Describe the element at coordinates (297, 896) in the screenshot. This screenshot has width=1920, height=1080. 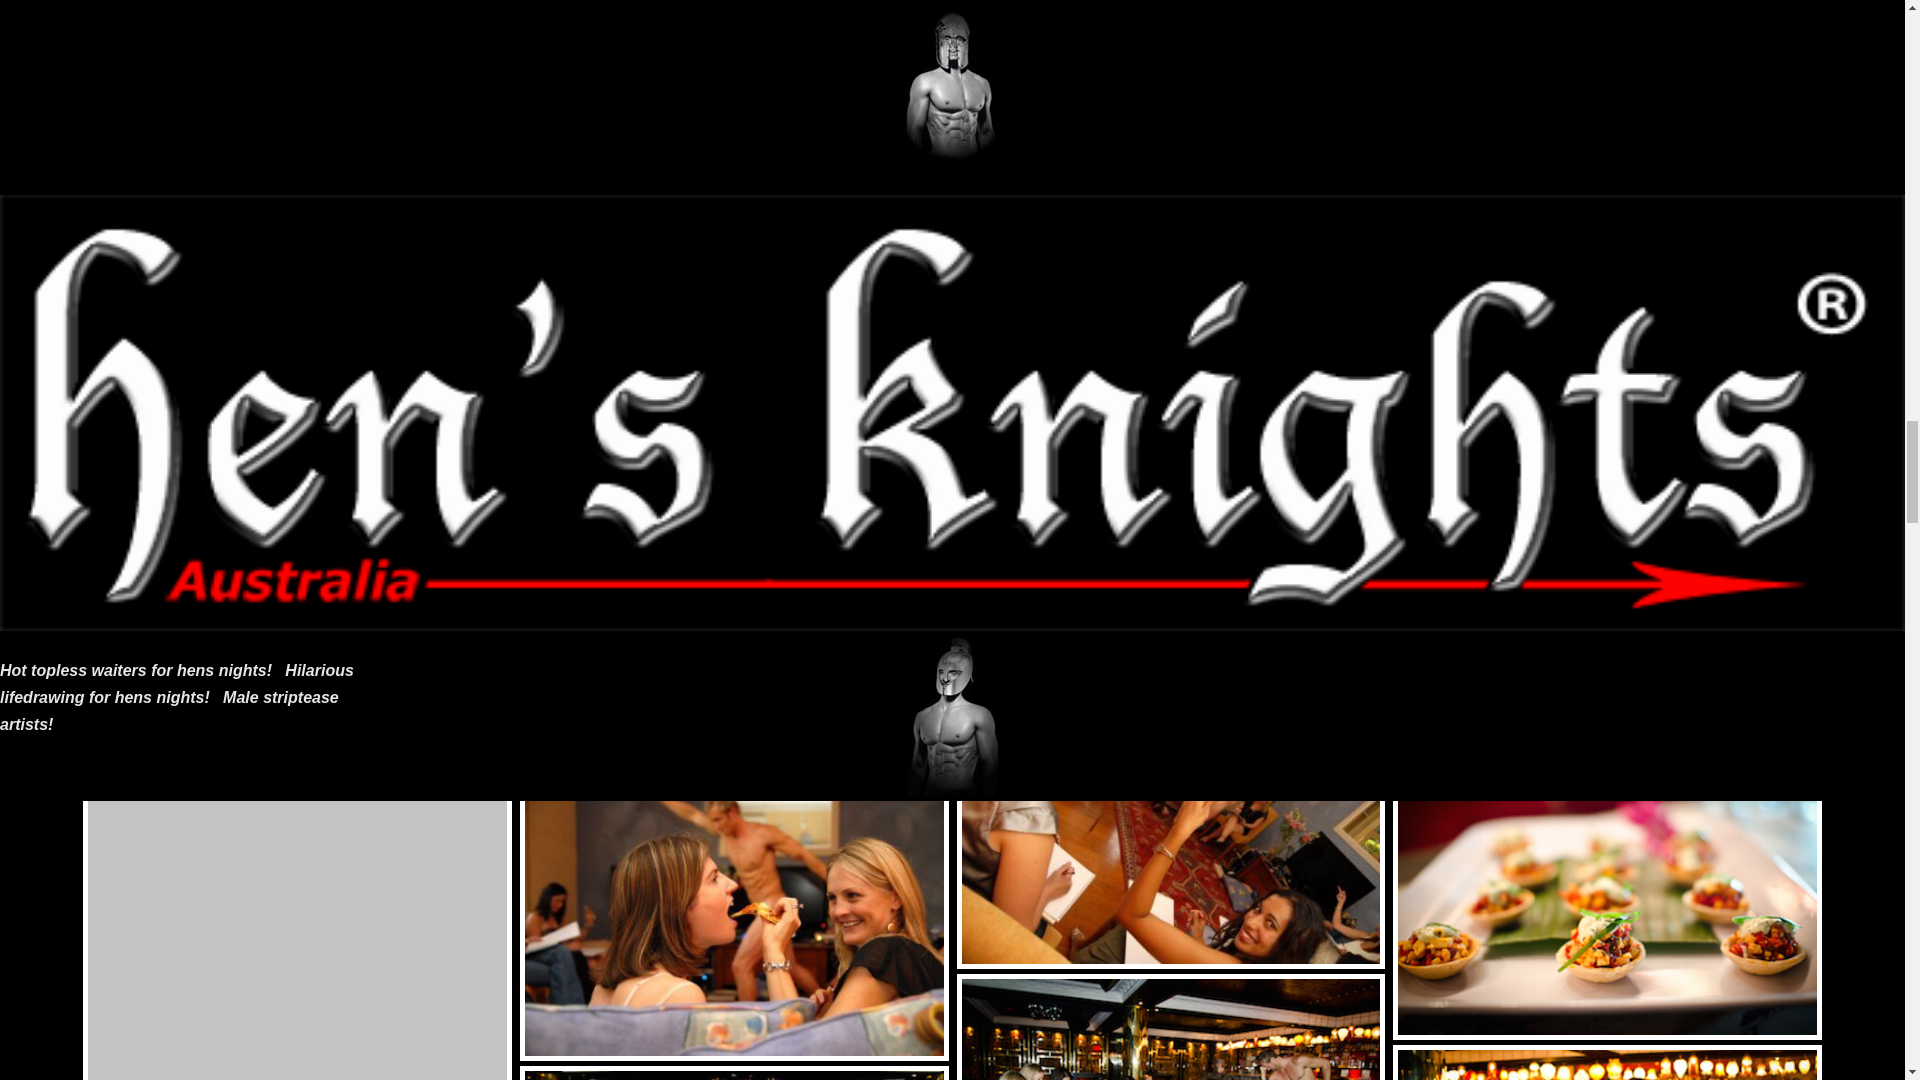
I see `Live Art Pencil Sketches of Nude Male` at that location.